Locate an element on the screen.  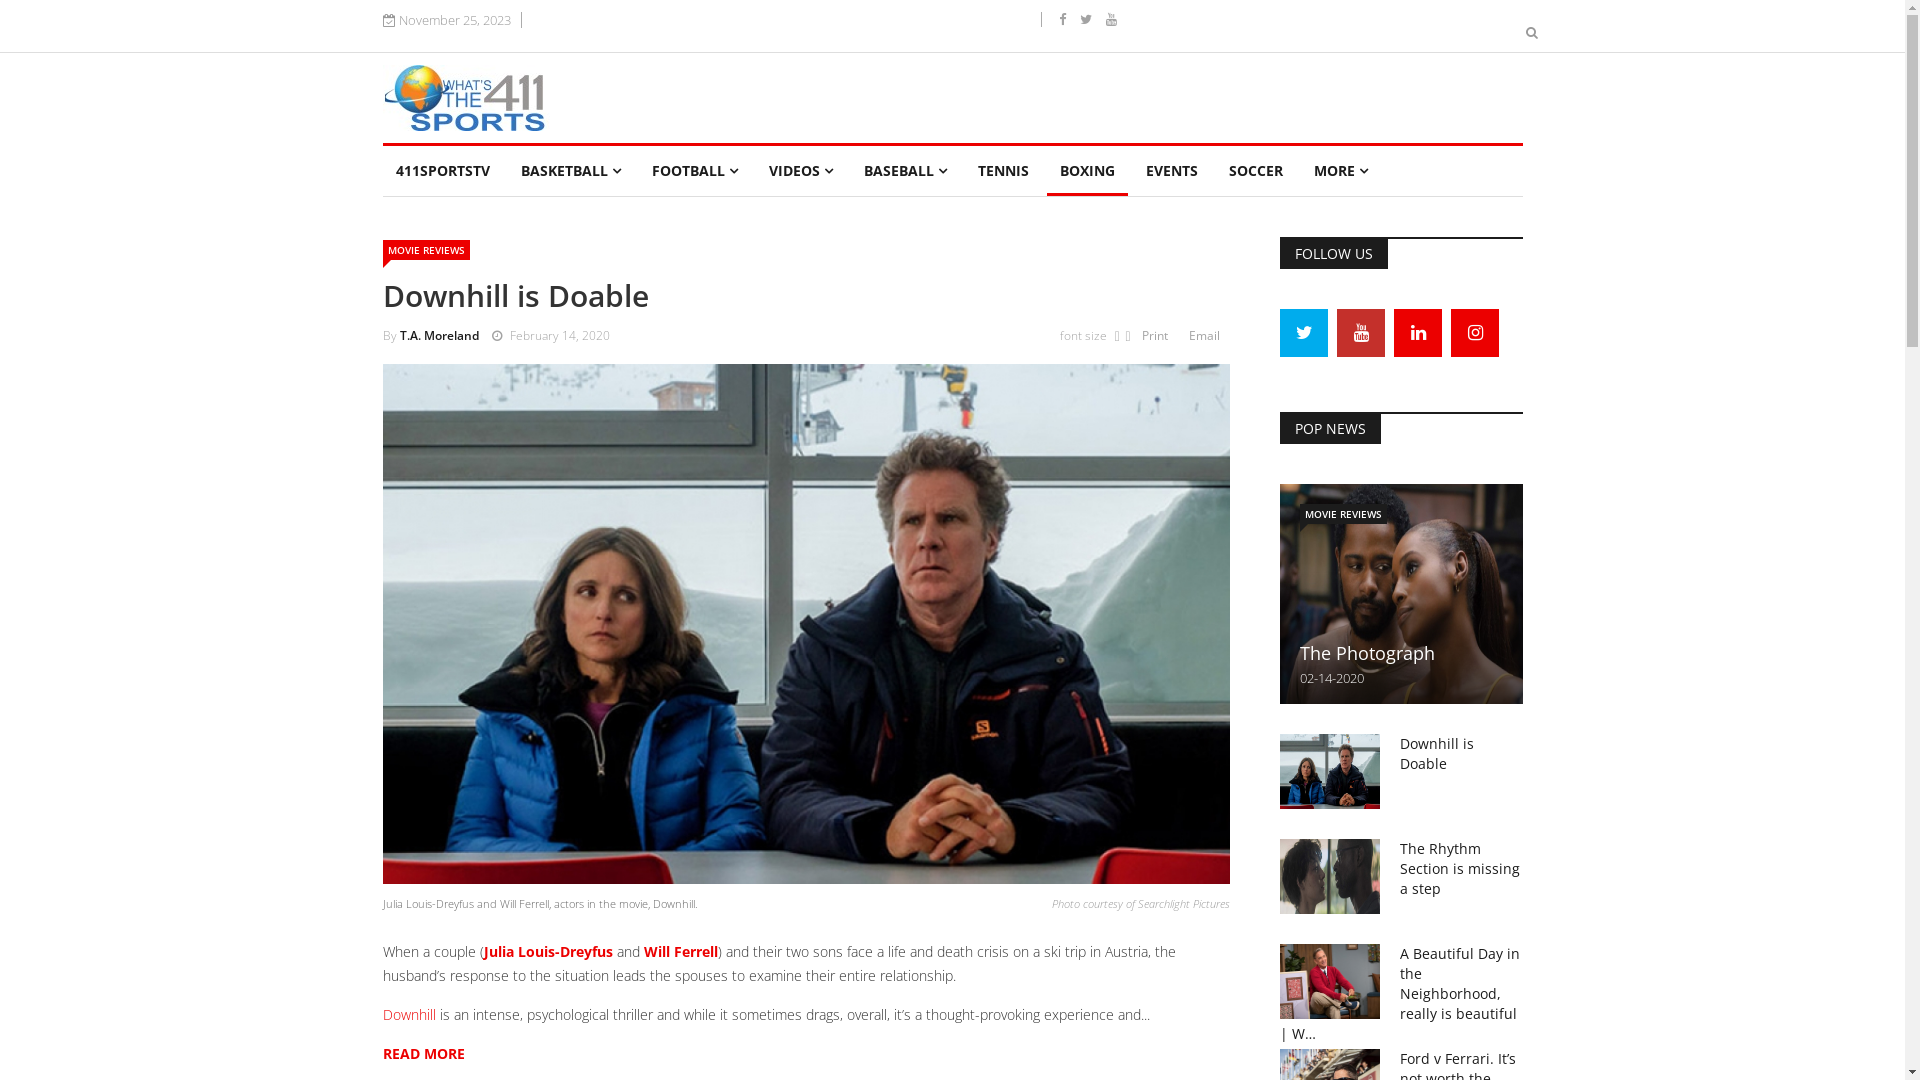
YouTube is located at coordinates (1361, 333).